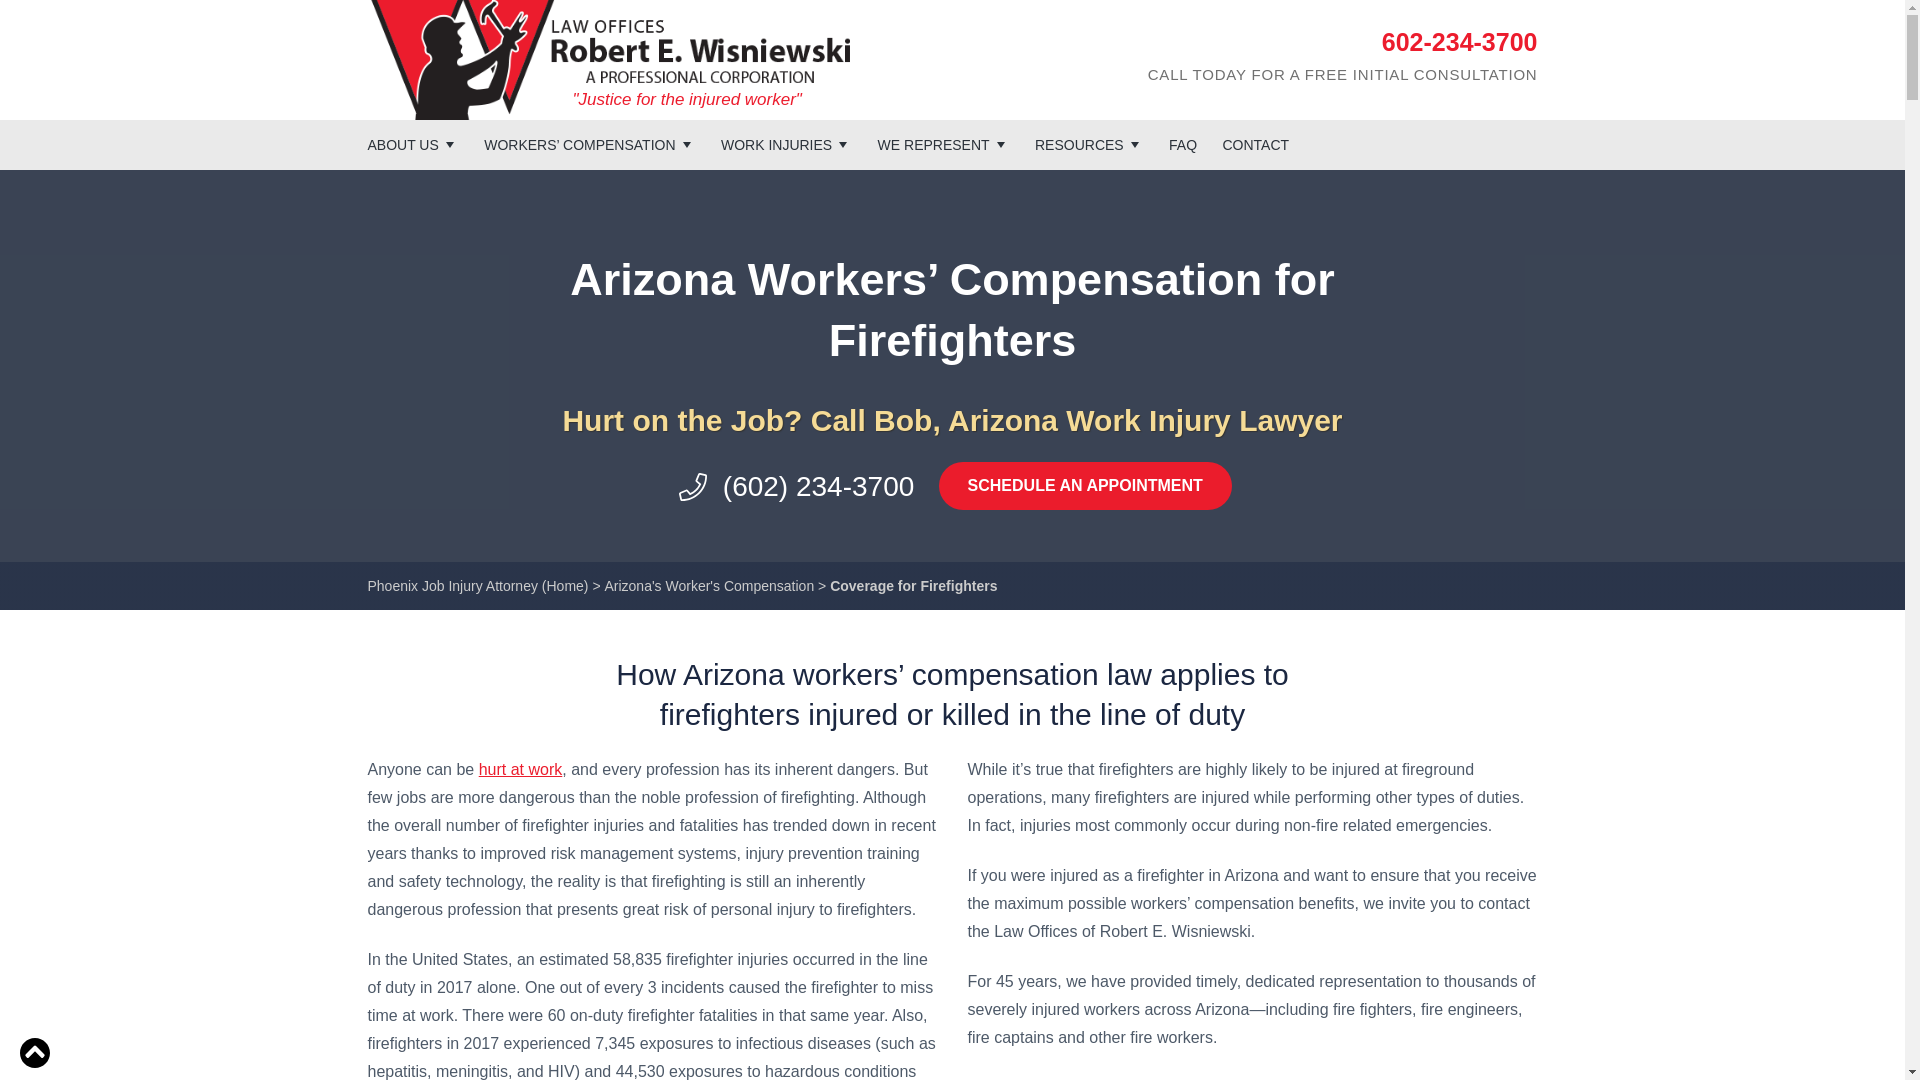 The width and height of the screenshot is (1920, 1080). What do you see at coordinates (1182, 144) in the screenshot?
I see `FAQ` at bounding box center [1182, 144].